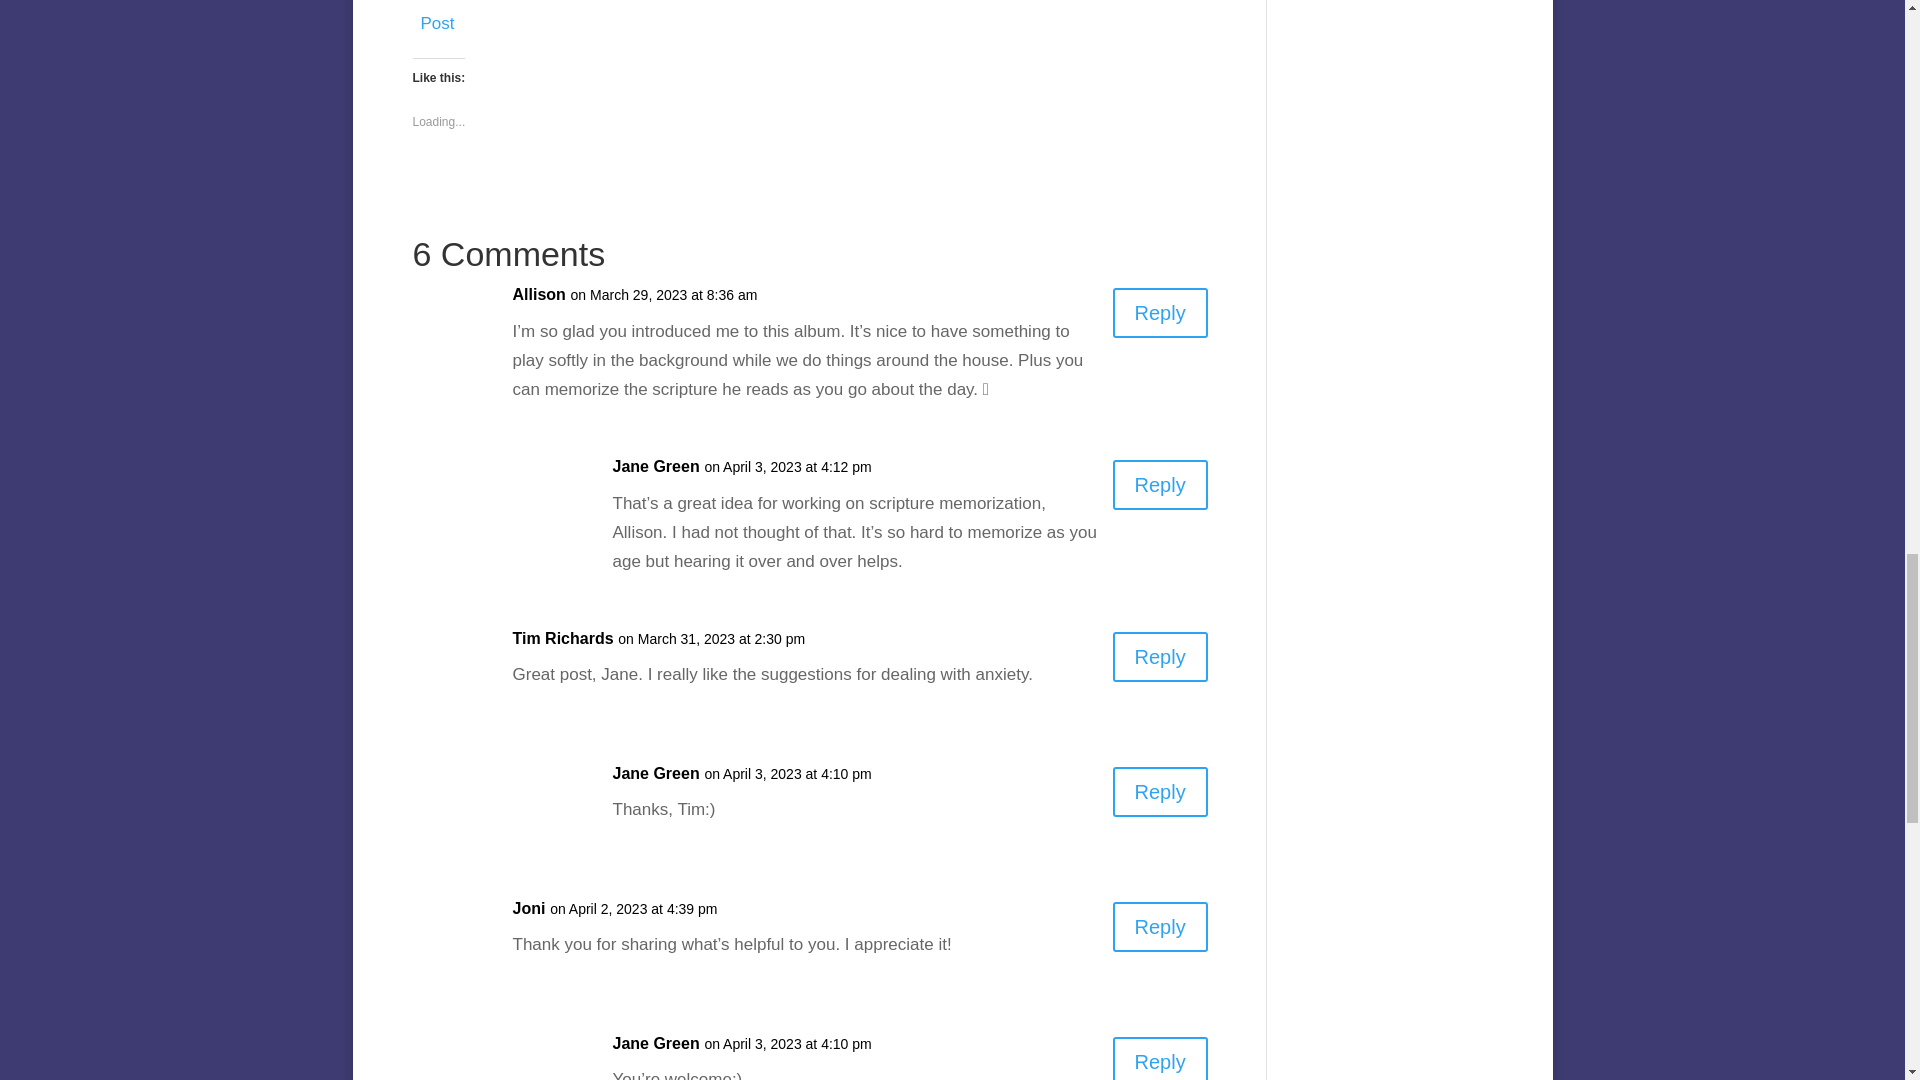 The image size is (1920, 1080). I want to click on Reply, so click(1160, 926).